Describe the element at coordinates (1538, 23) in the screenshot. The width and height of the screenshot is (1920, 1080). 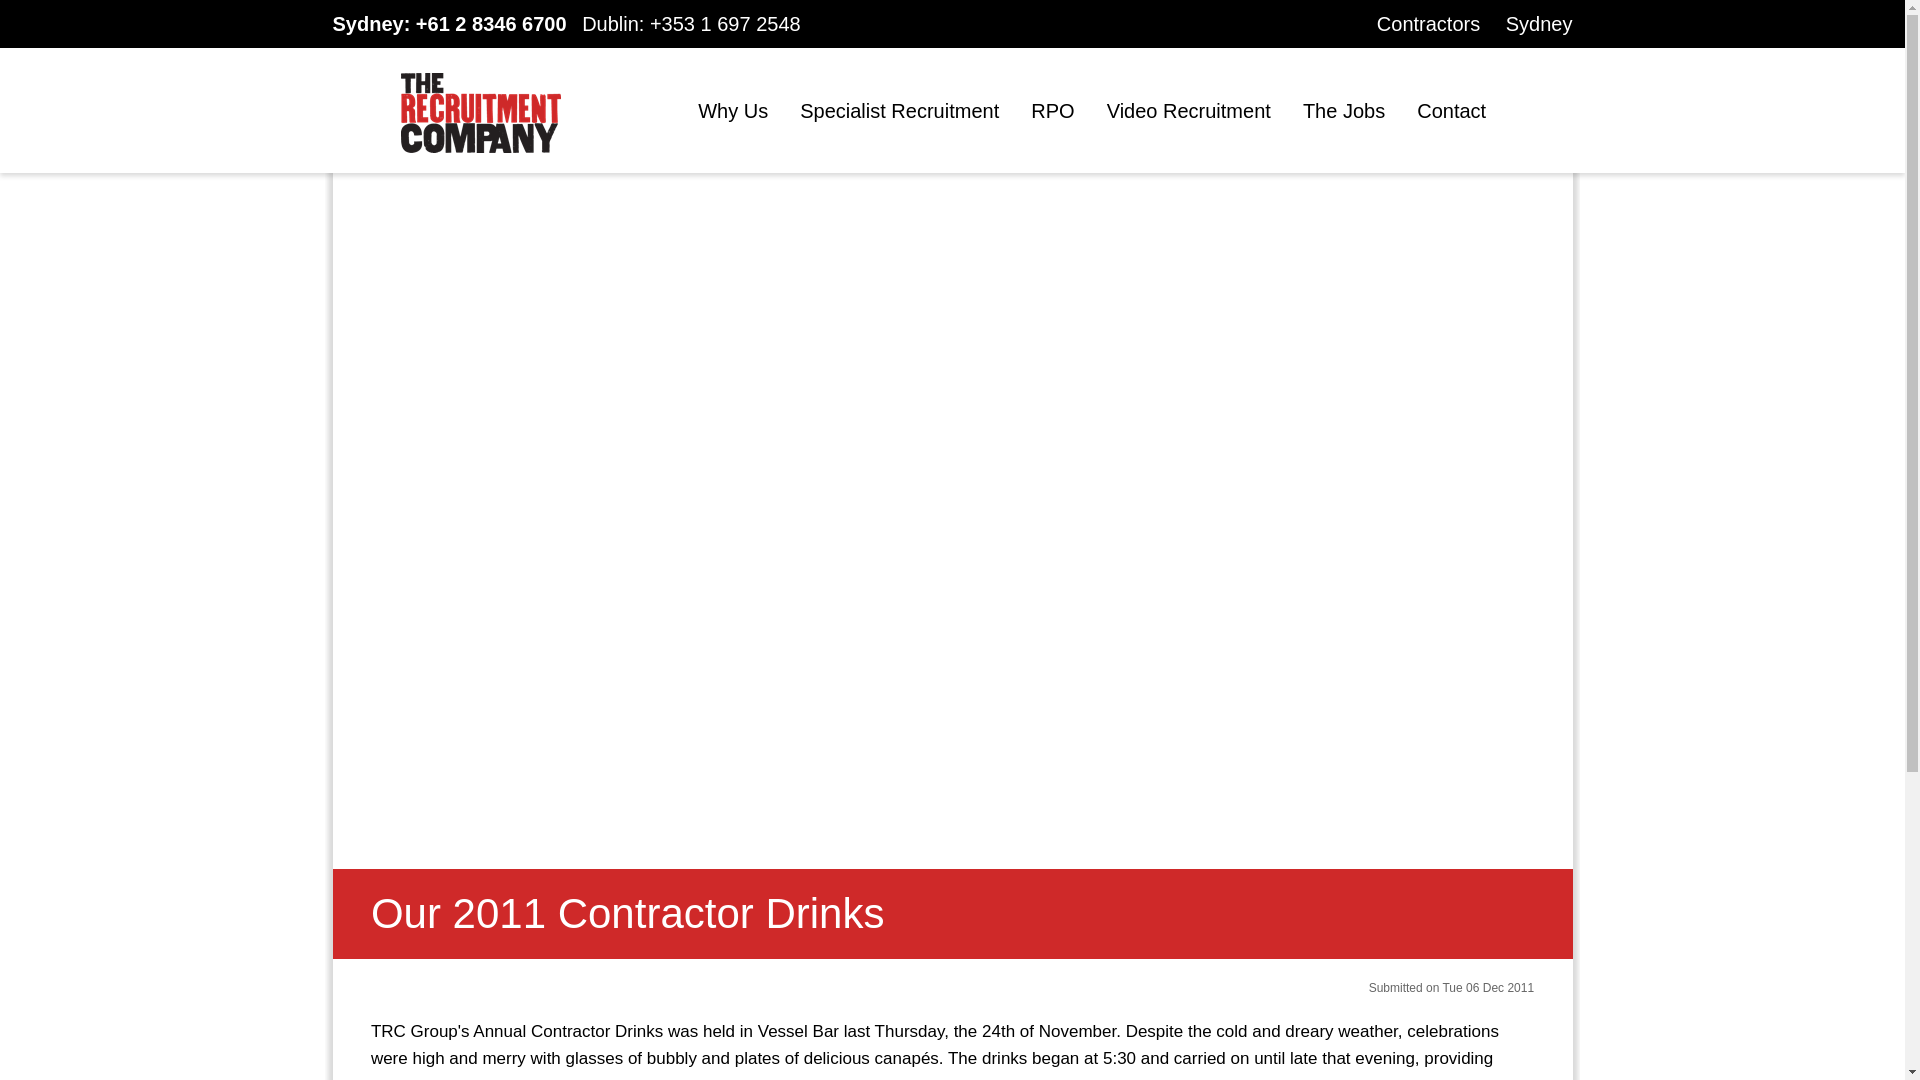
I see `Sydney` at that location.